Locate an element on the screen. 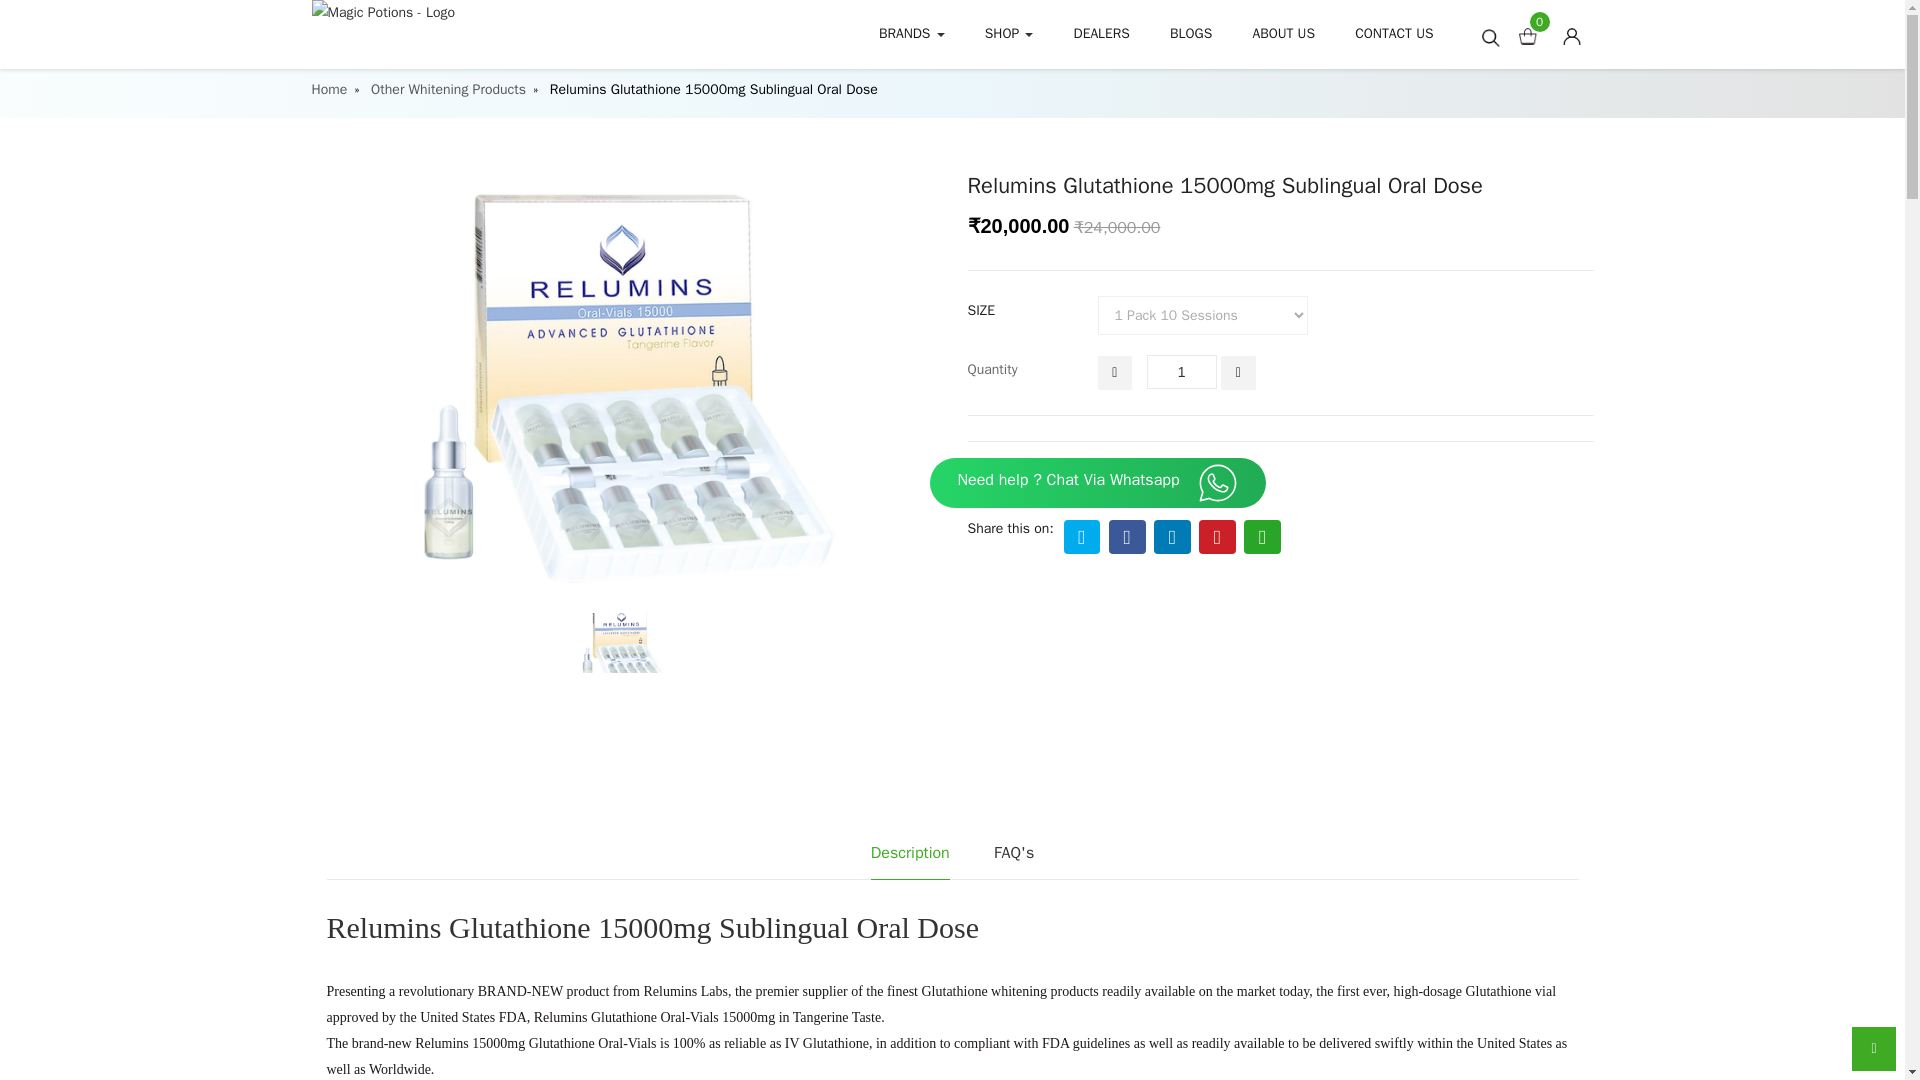 The image size is (1920, 1080). Magic Potions - Logo is located at coordinates (460, 12).